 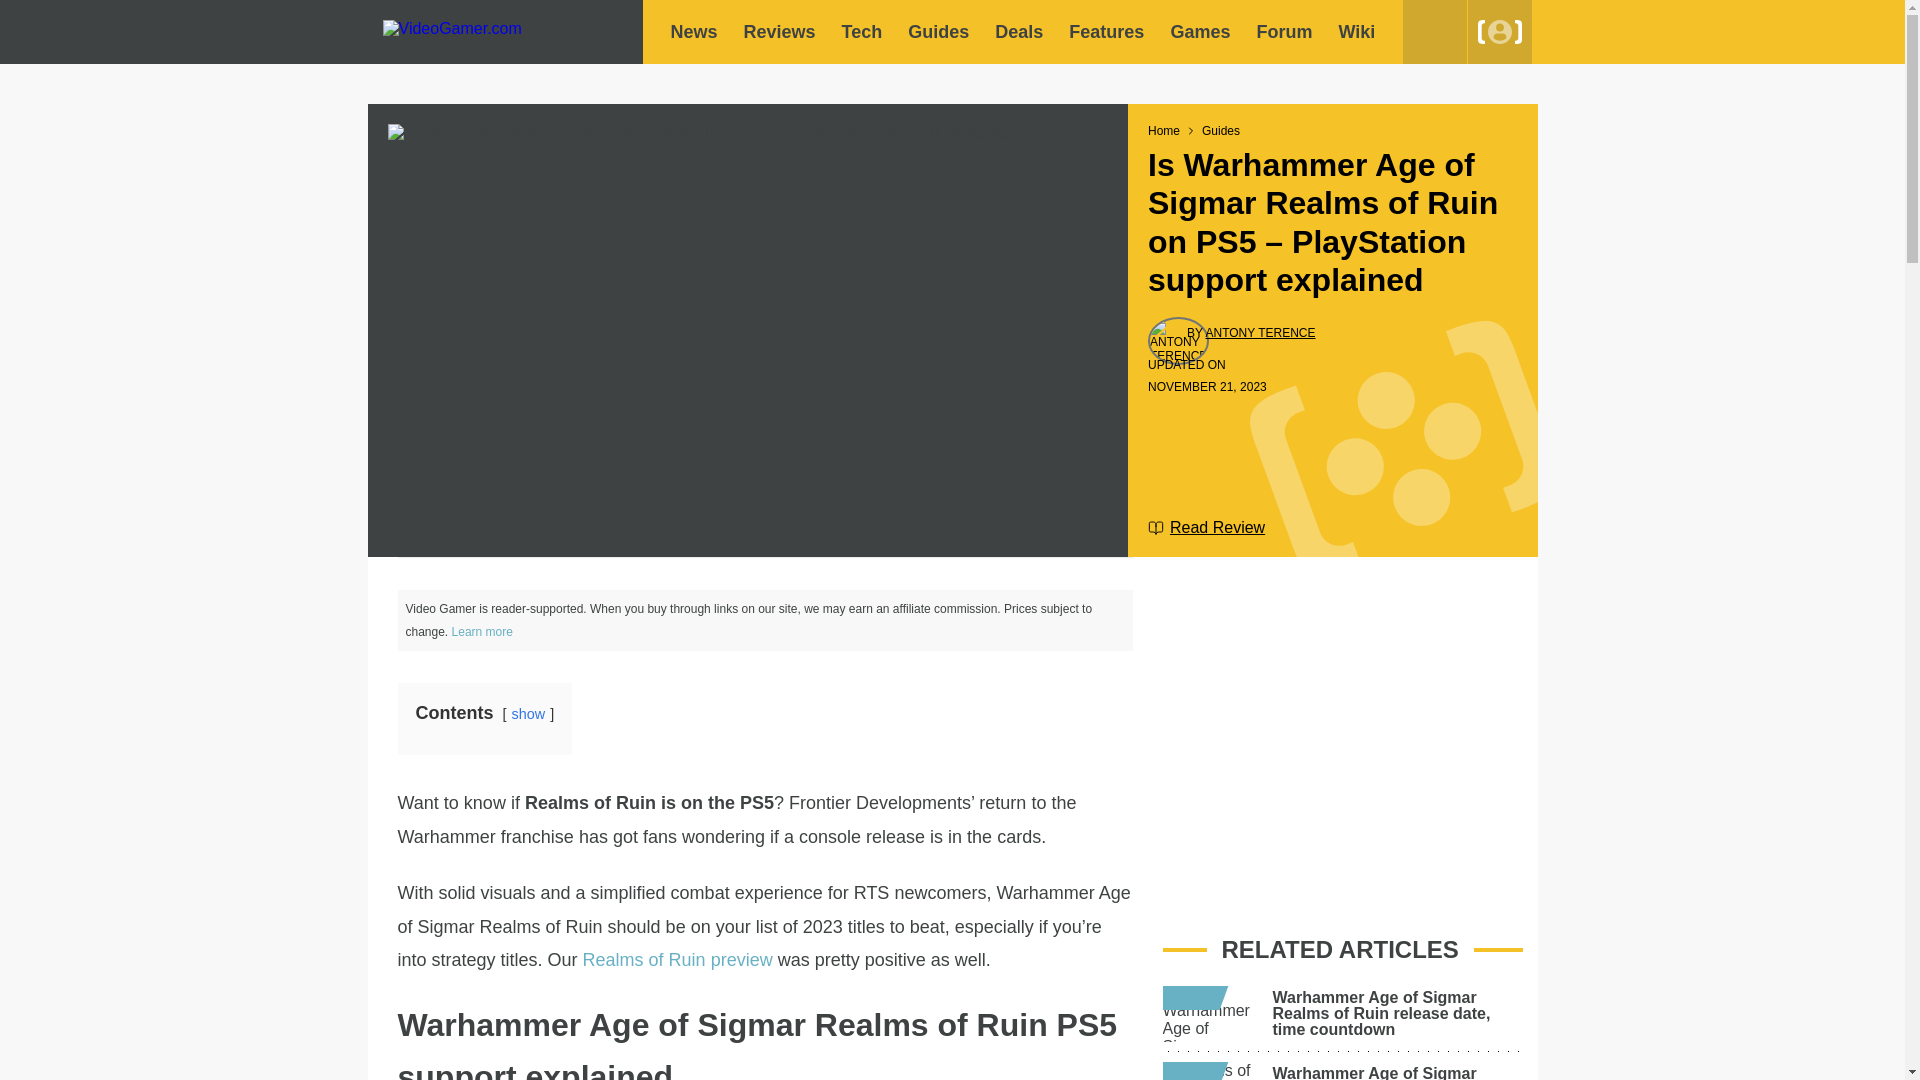 What do you see at coordinates (1200, 32) in the screenshot?
I see `Games` at bounding box center [1200, 32].